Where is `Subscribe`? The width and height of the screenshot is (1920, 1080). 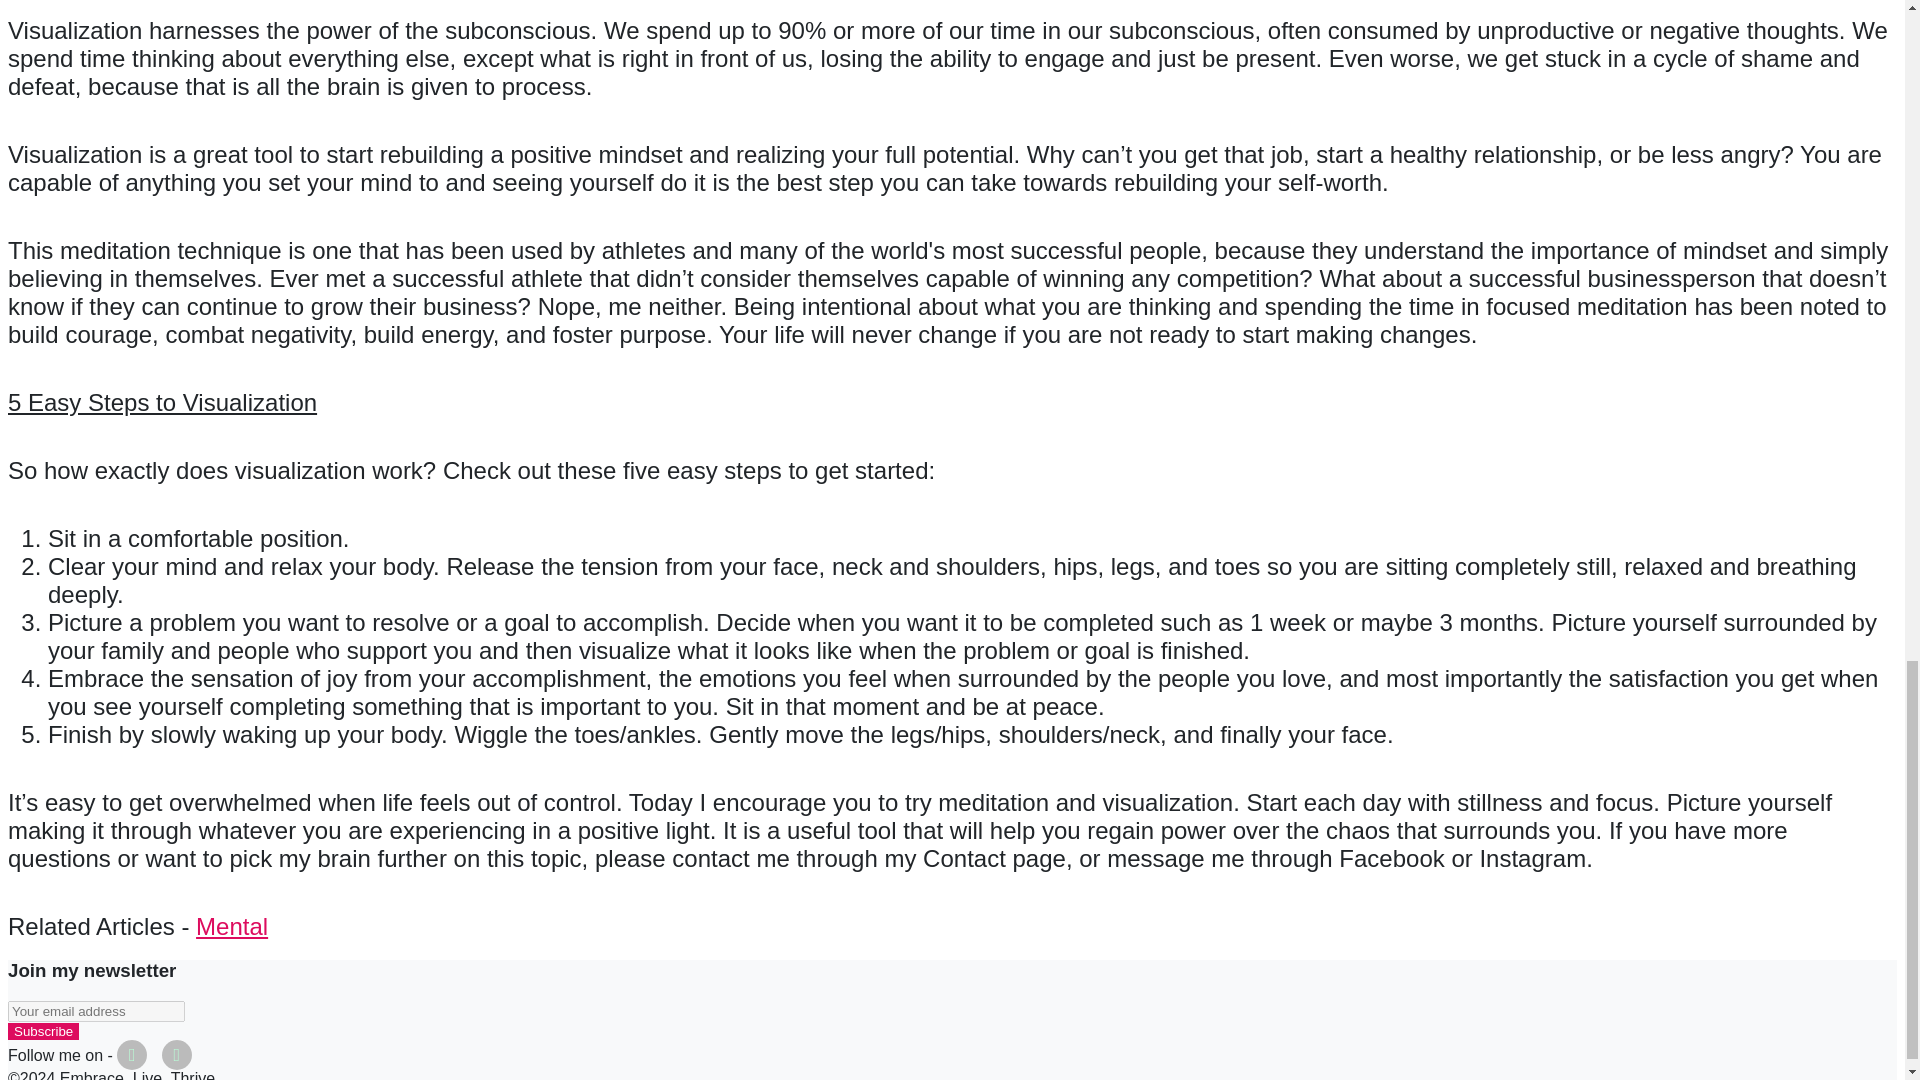
Subscribe is located at coordinates (42, 1031).